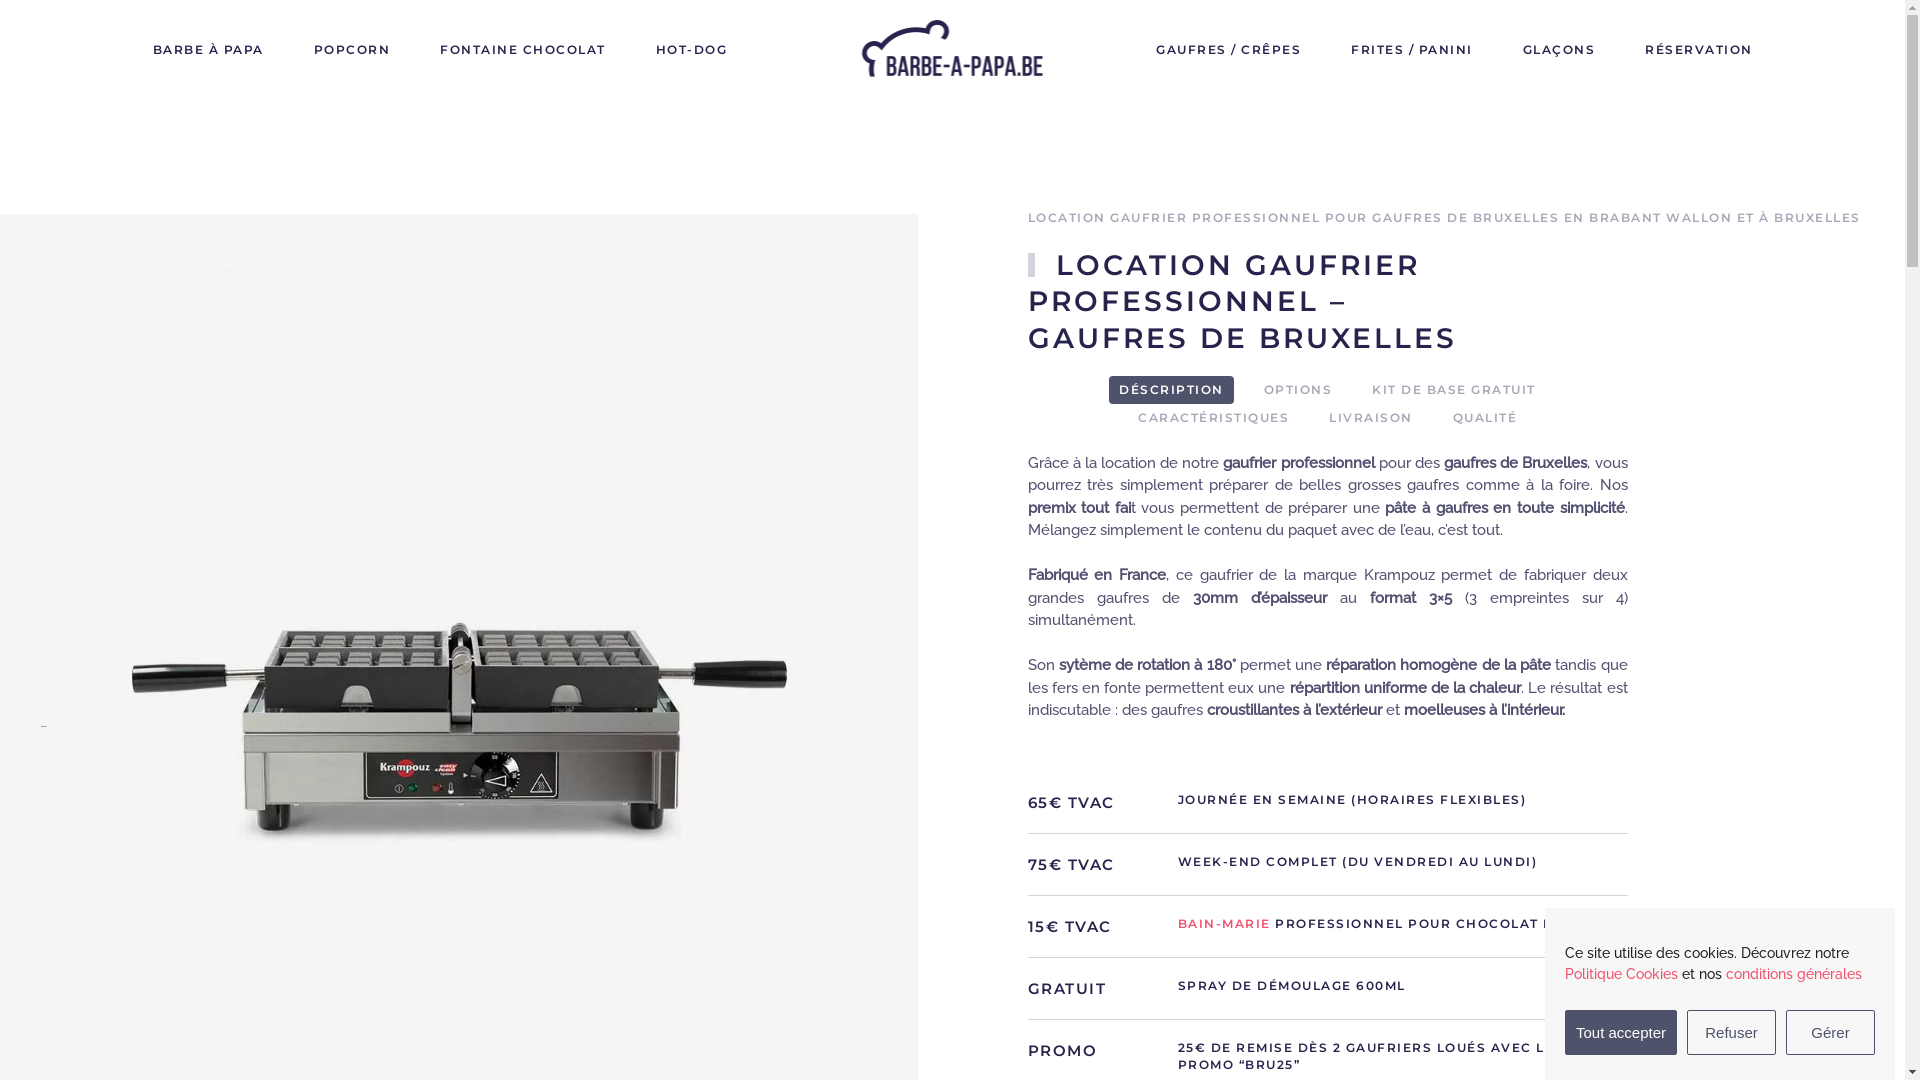  What do you see at coordinates (1621, 1032) in the screenshot?
I see `Tout accepter` at bounding box center [1621, 1032].